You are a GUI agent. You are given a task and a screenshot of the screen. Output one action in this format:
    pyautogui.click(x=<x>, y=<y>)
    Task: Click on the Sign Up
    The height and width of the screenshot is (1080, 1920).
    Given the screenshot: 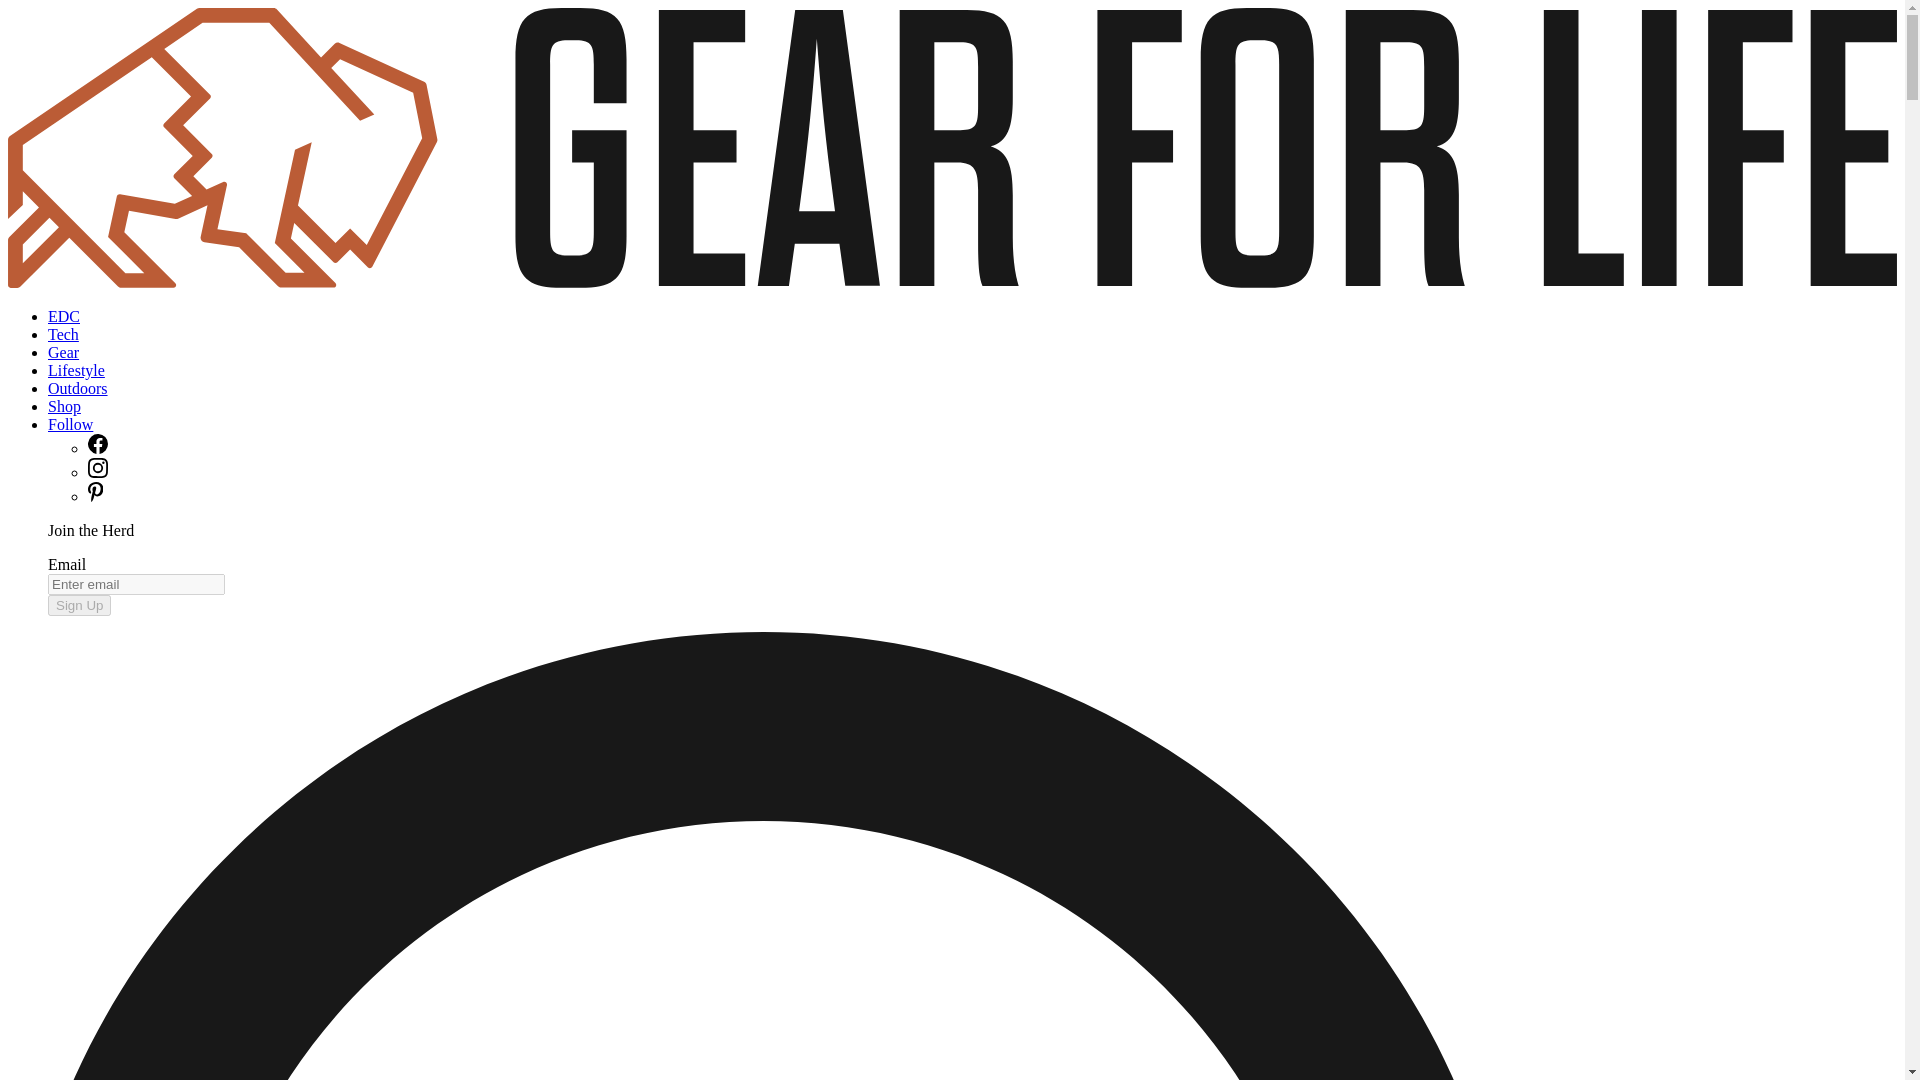 What is the action you would take?
    pyautogui.click(x=80, y=605)
    